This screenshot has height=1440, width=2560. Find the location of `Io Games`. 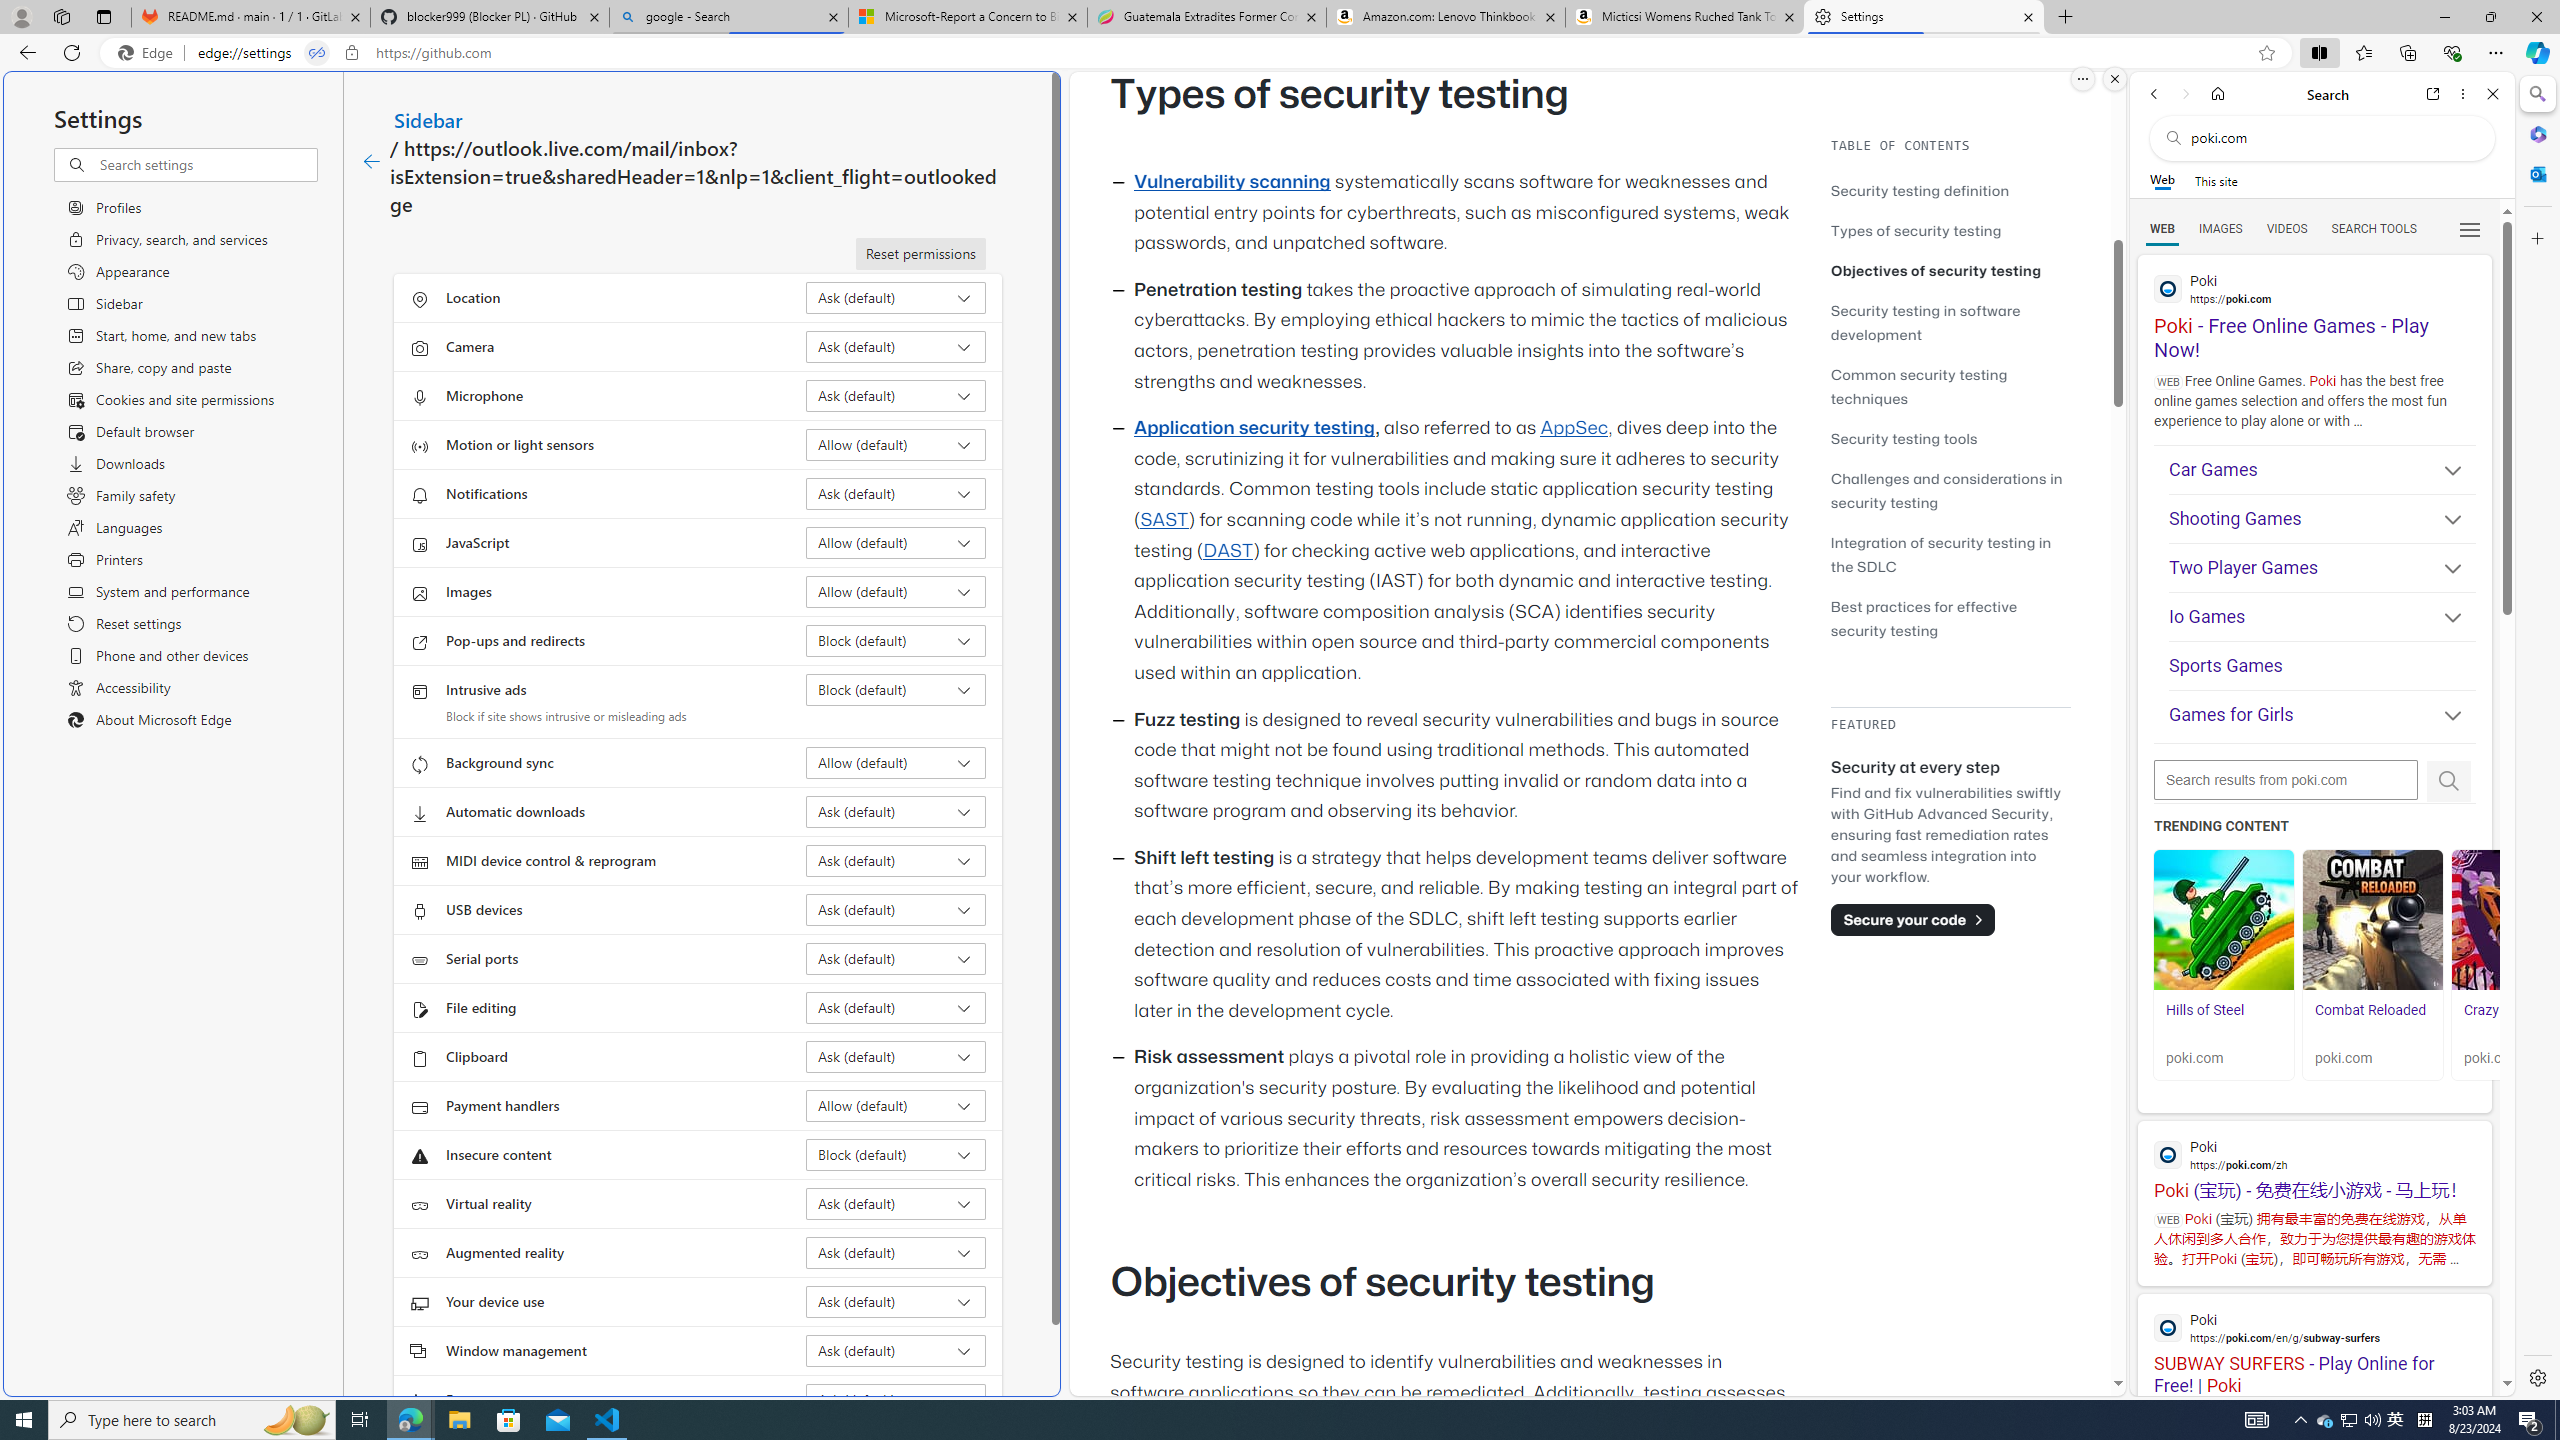

Io Games is located at coordinates (2322, 616).